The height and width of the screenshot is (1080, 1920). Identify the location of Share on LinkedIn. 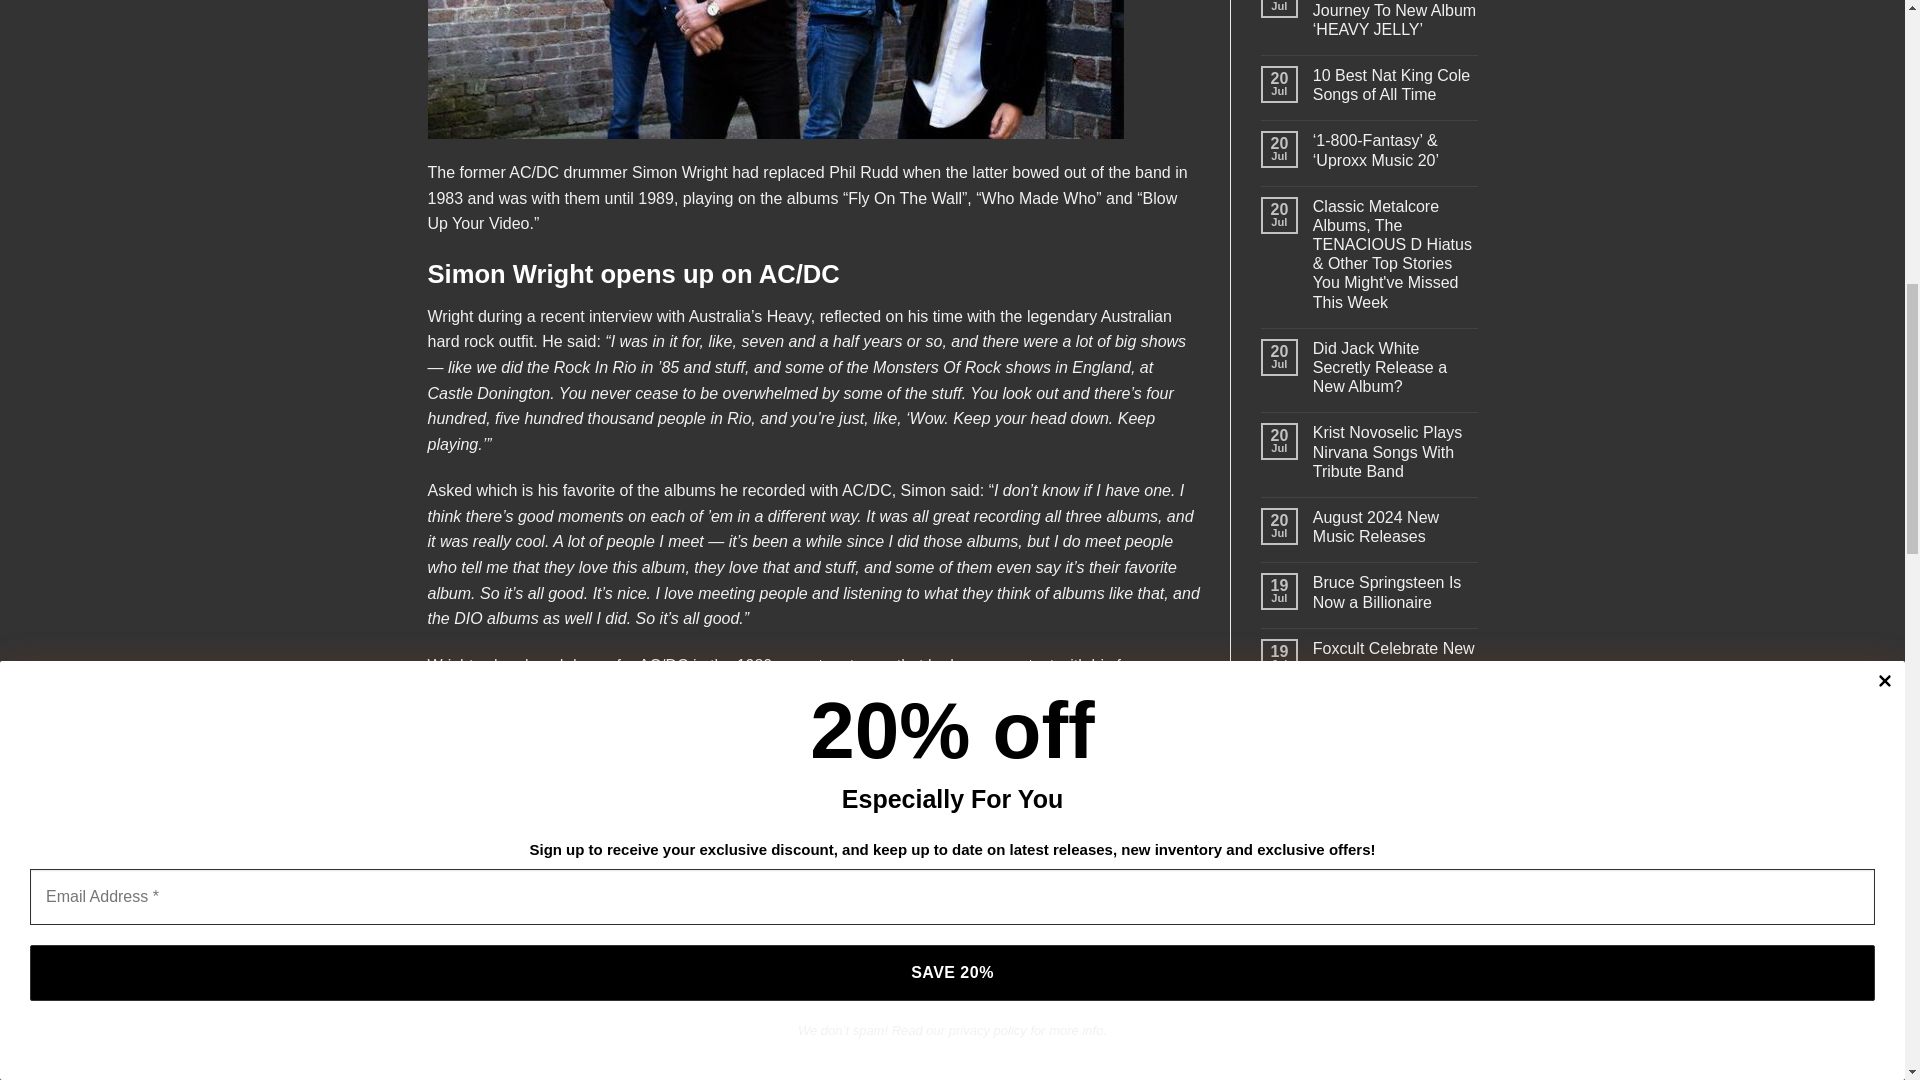
(886, 929).